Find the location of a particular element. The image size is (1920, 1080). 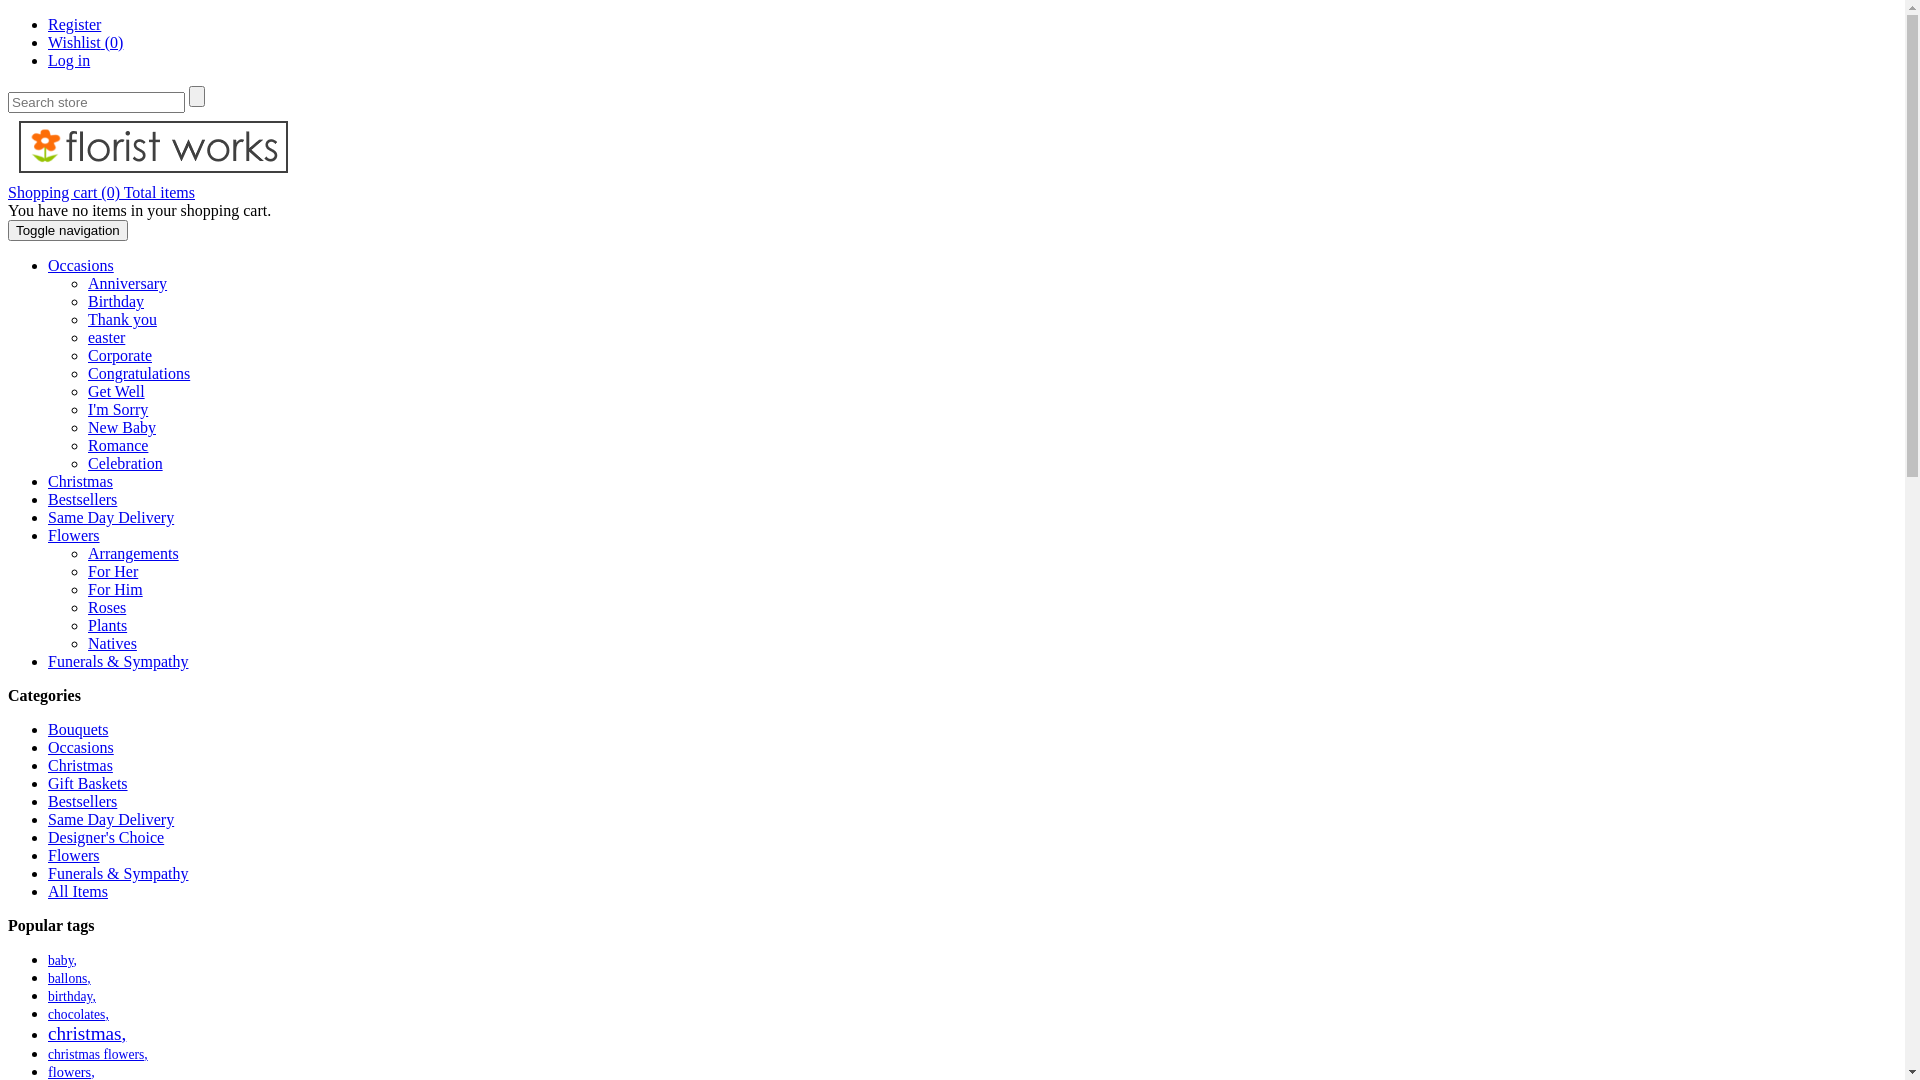

Toggle navigation is located at coordinates (68, 230).